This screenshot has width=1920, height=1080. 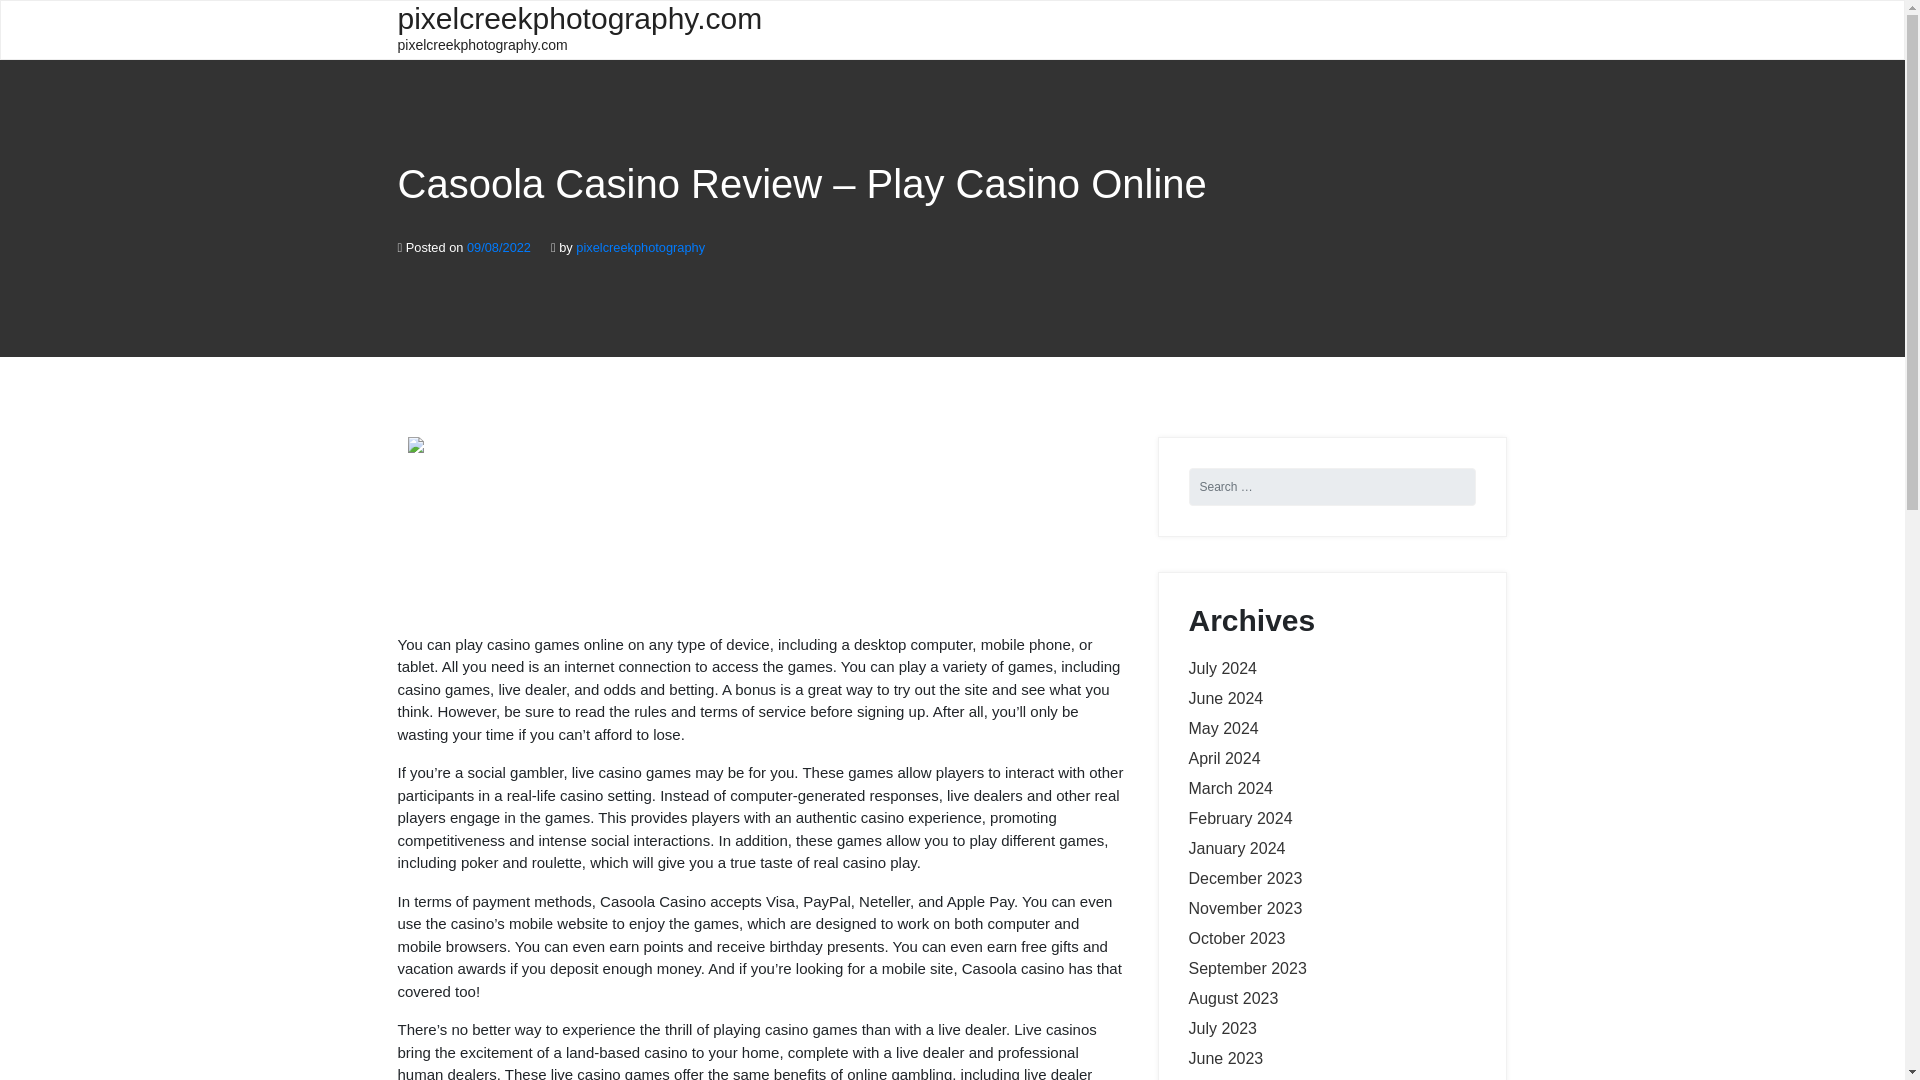 What do you see at coordinates (1222, 1028) in the screenshot?
I see `July 2023` at bounding box center [1222, 1028].